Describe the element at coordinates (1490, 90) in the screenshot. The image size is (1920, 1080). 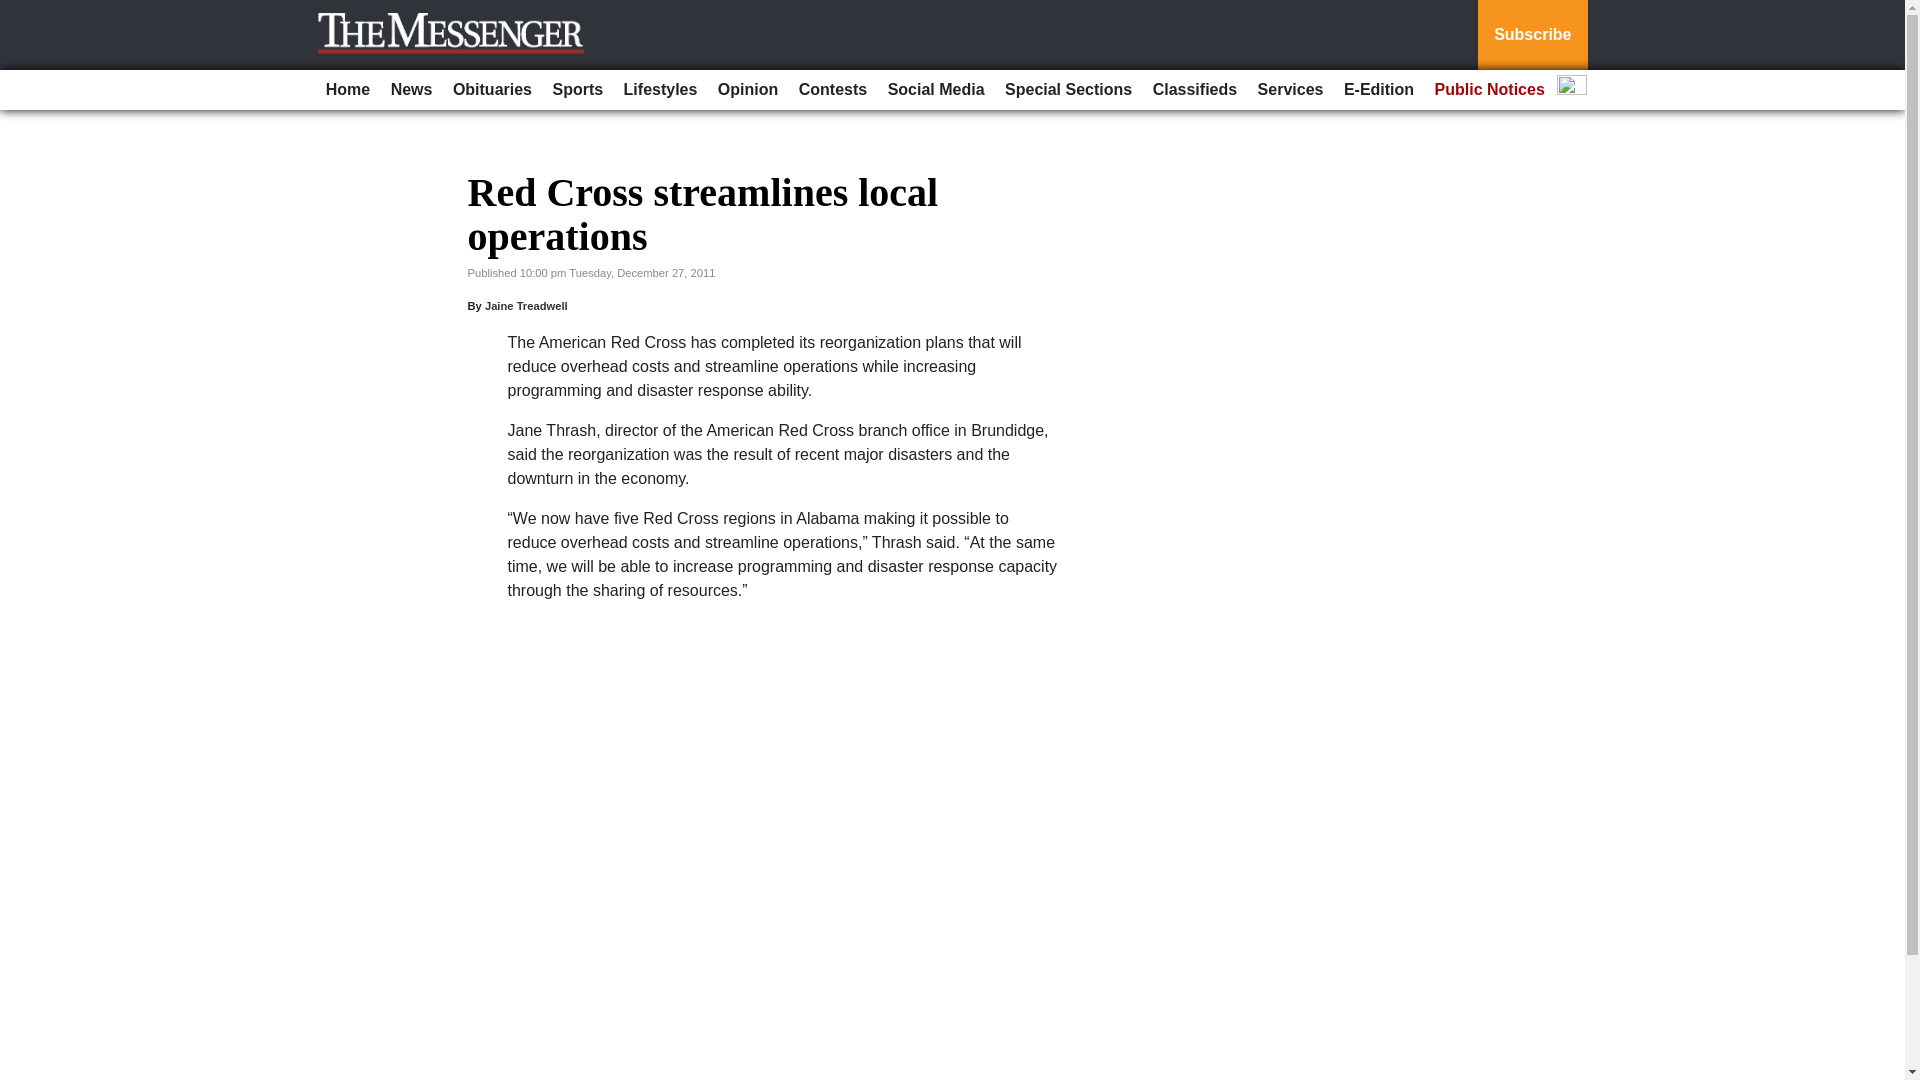
I see `Public Notices` at that location.